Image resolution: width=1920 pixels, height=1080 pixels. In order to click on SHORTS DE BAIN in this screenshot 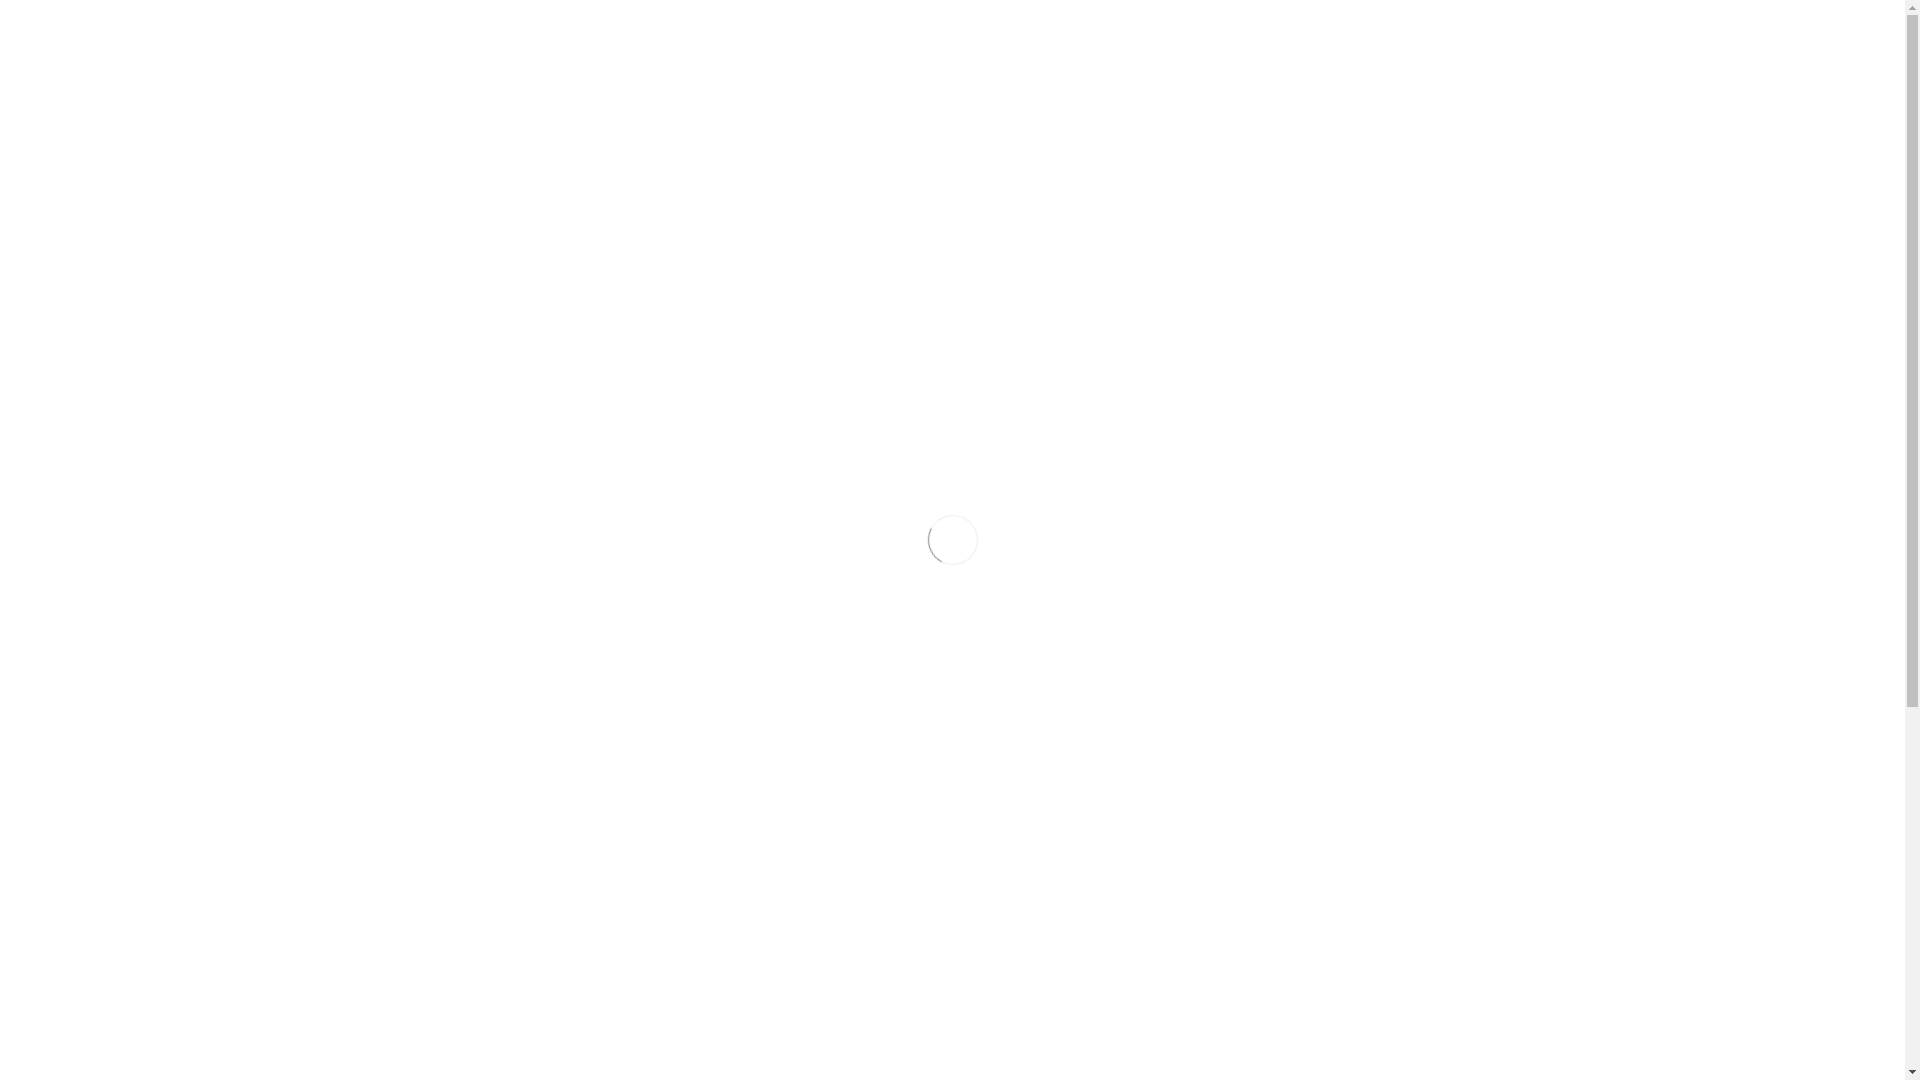, I will do `click(506, 866)`.